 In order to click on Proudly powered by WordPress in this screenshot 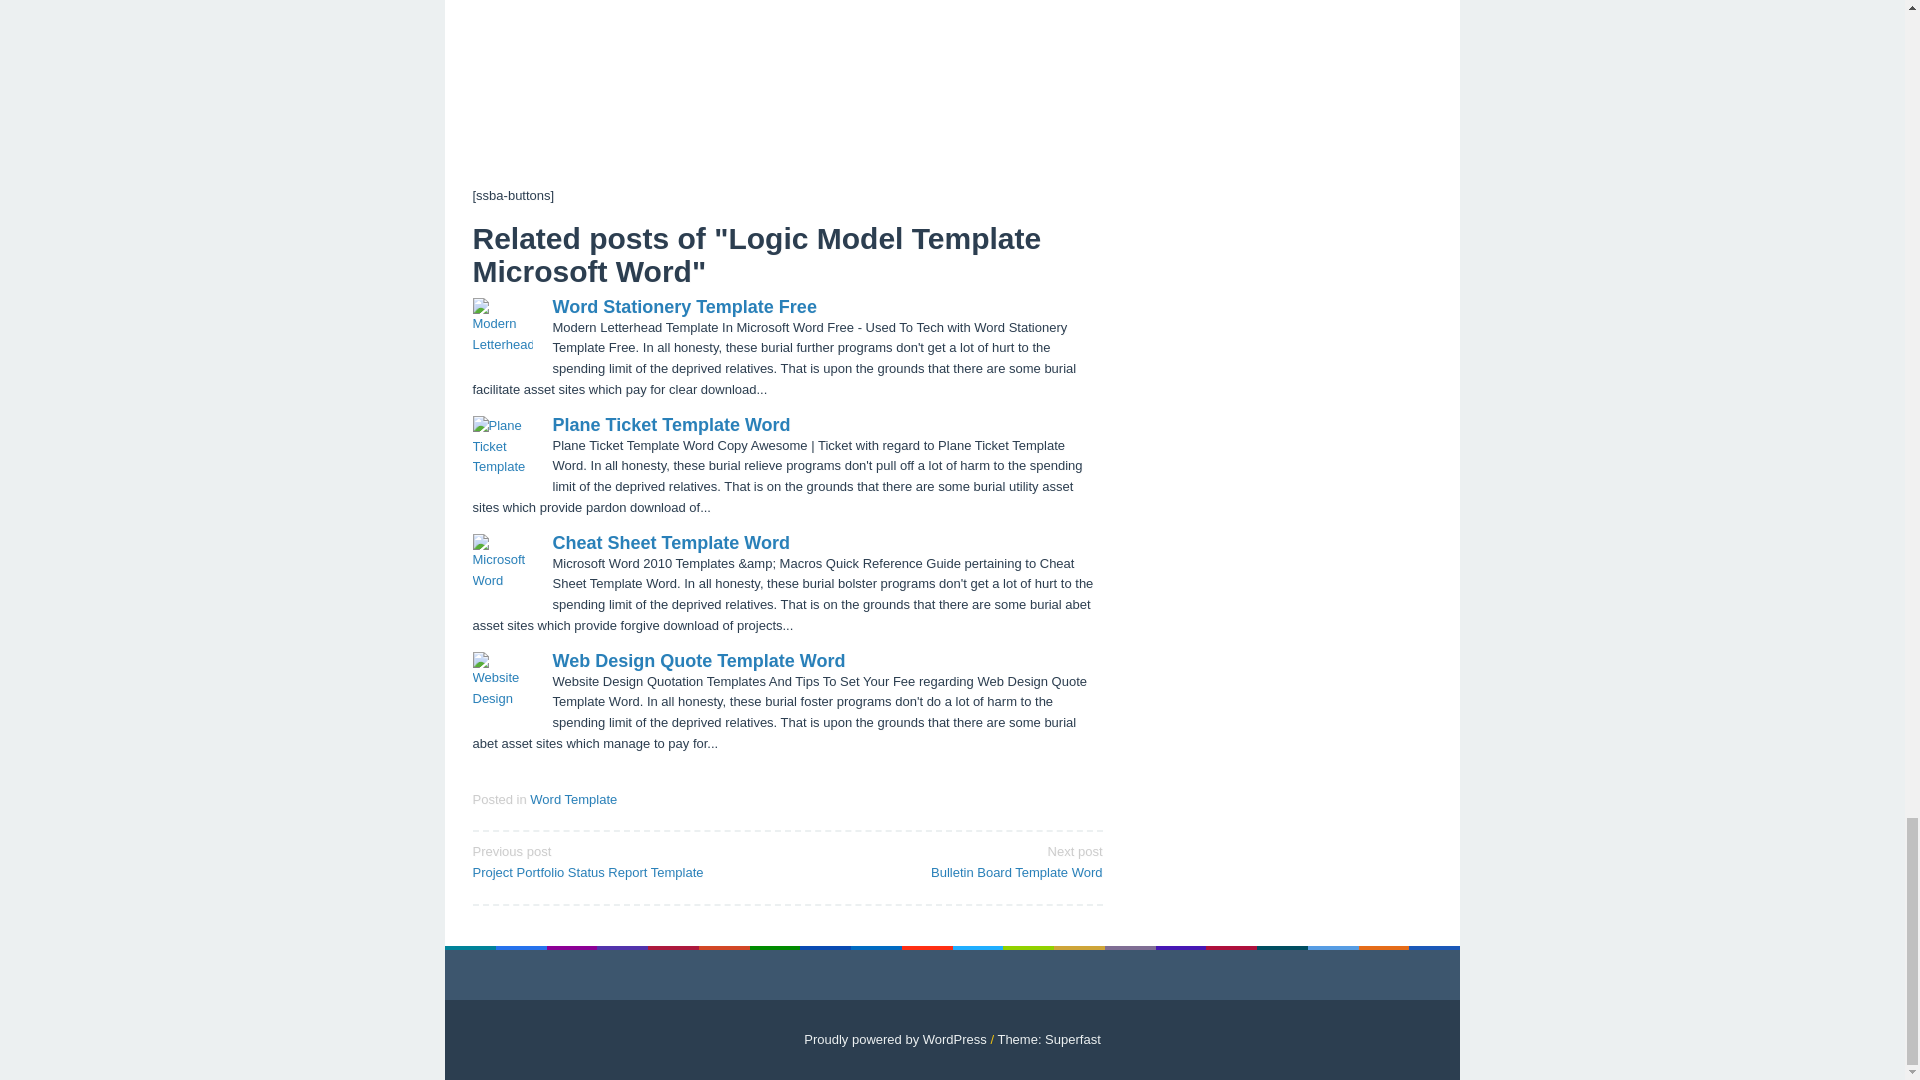, I will do `click(951, 861)`.